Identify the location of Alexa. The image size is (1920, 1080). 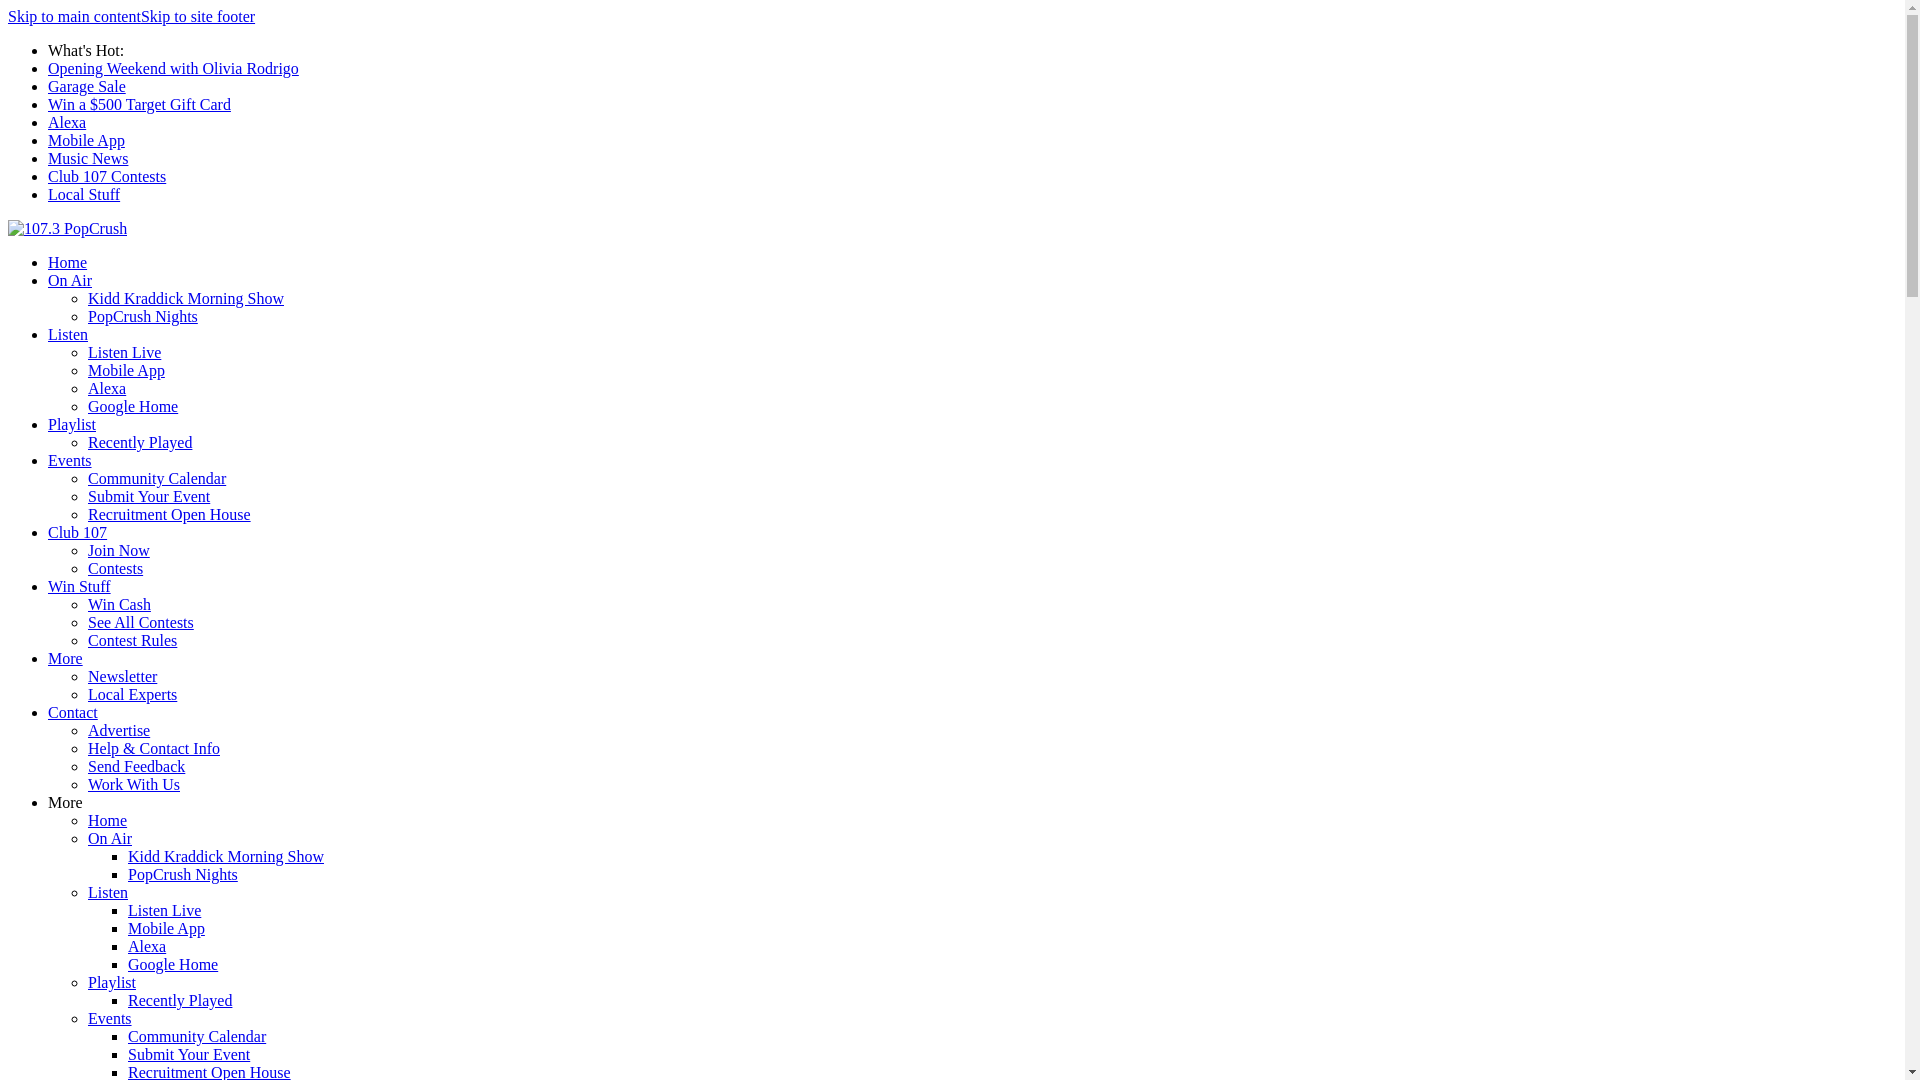
(107, 388).